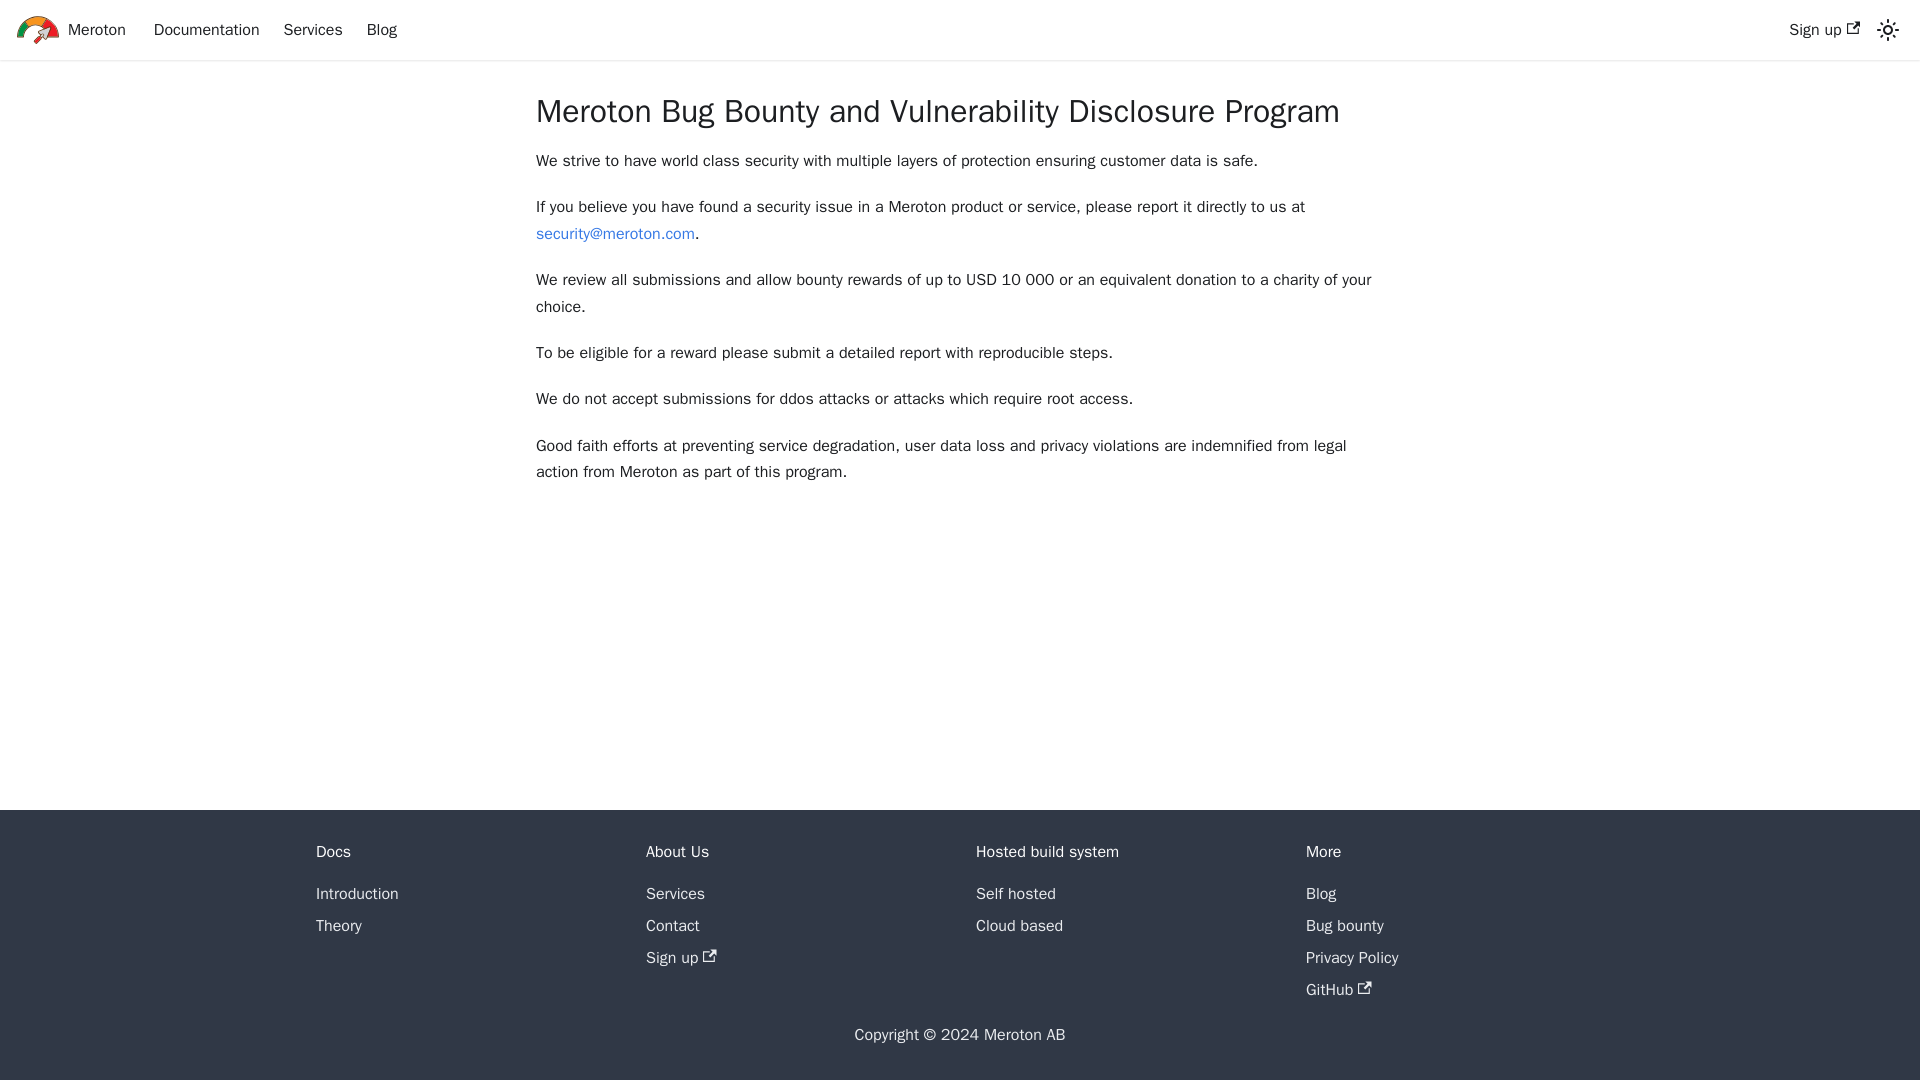 The height and width of the screenshot is (1080, 1920). What do you see at coordinates (674, 894) in the screenshot?
I see `Services` at bounding box center [674, 894].